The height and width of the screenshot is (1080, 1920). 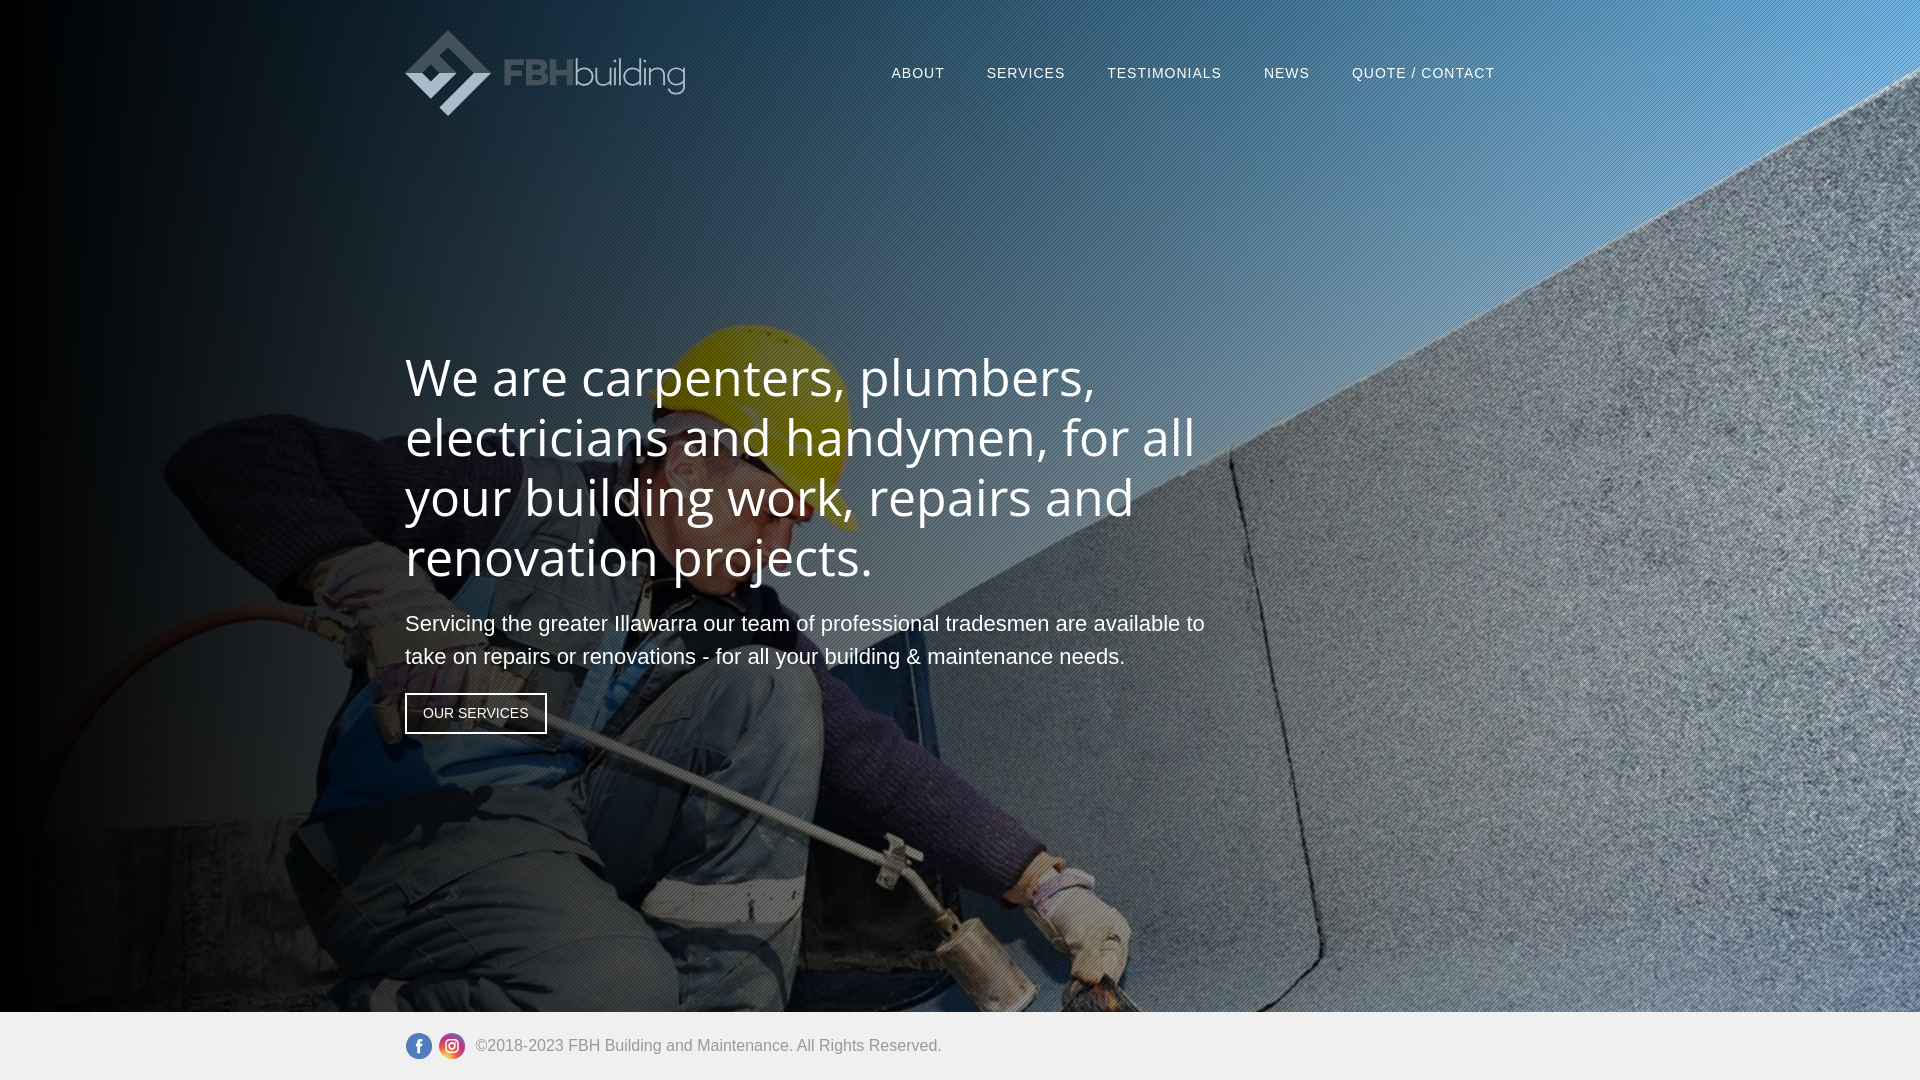 What do you see at coordinates (1424, 74) in the screenshot?
I see `QUOTE / CONTACT` at bounding box center [1424, 74].